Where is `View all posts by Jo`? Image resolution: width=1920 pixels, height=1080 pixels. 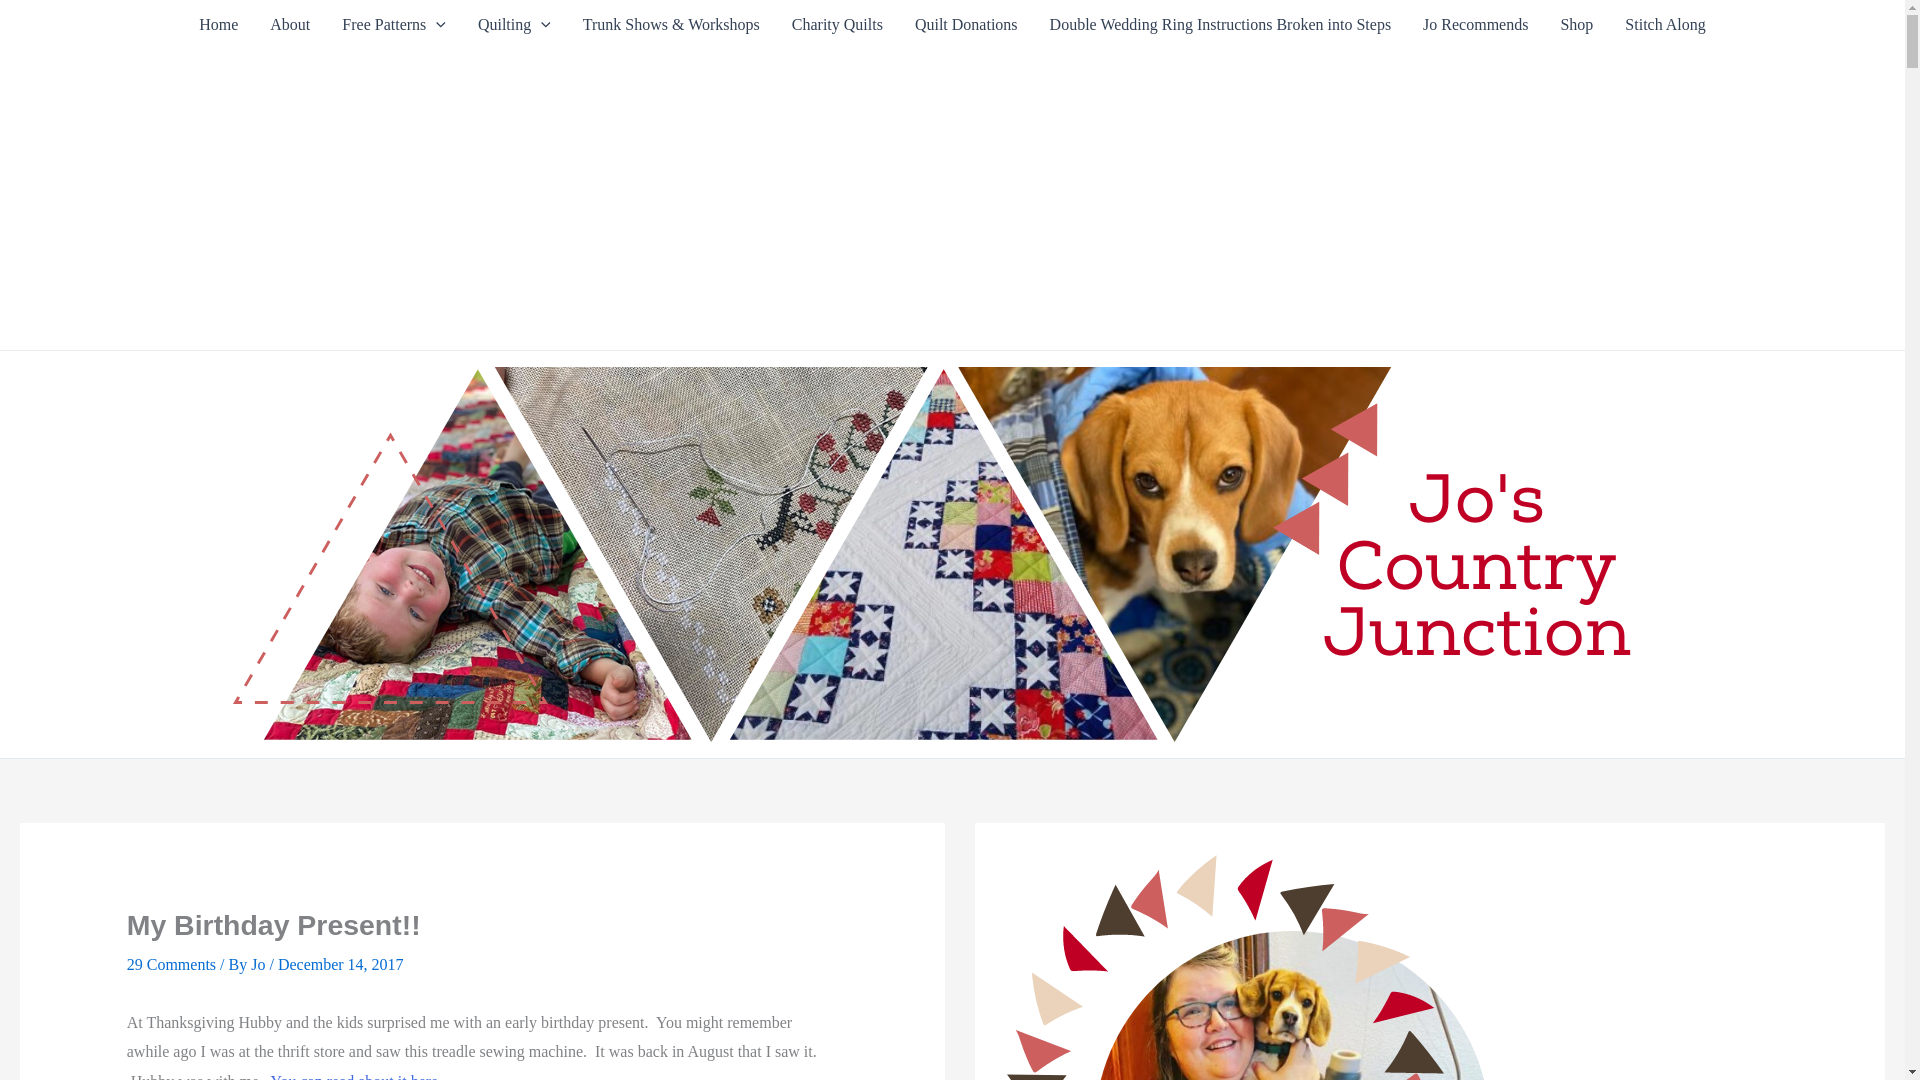 View all posts by Jo is located at coordinates (260, 964).